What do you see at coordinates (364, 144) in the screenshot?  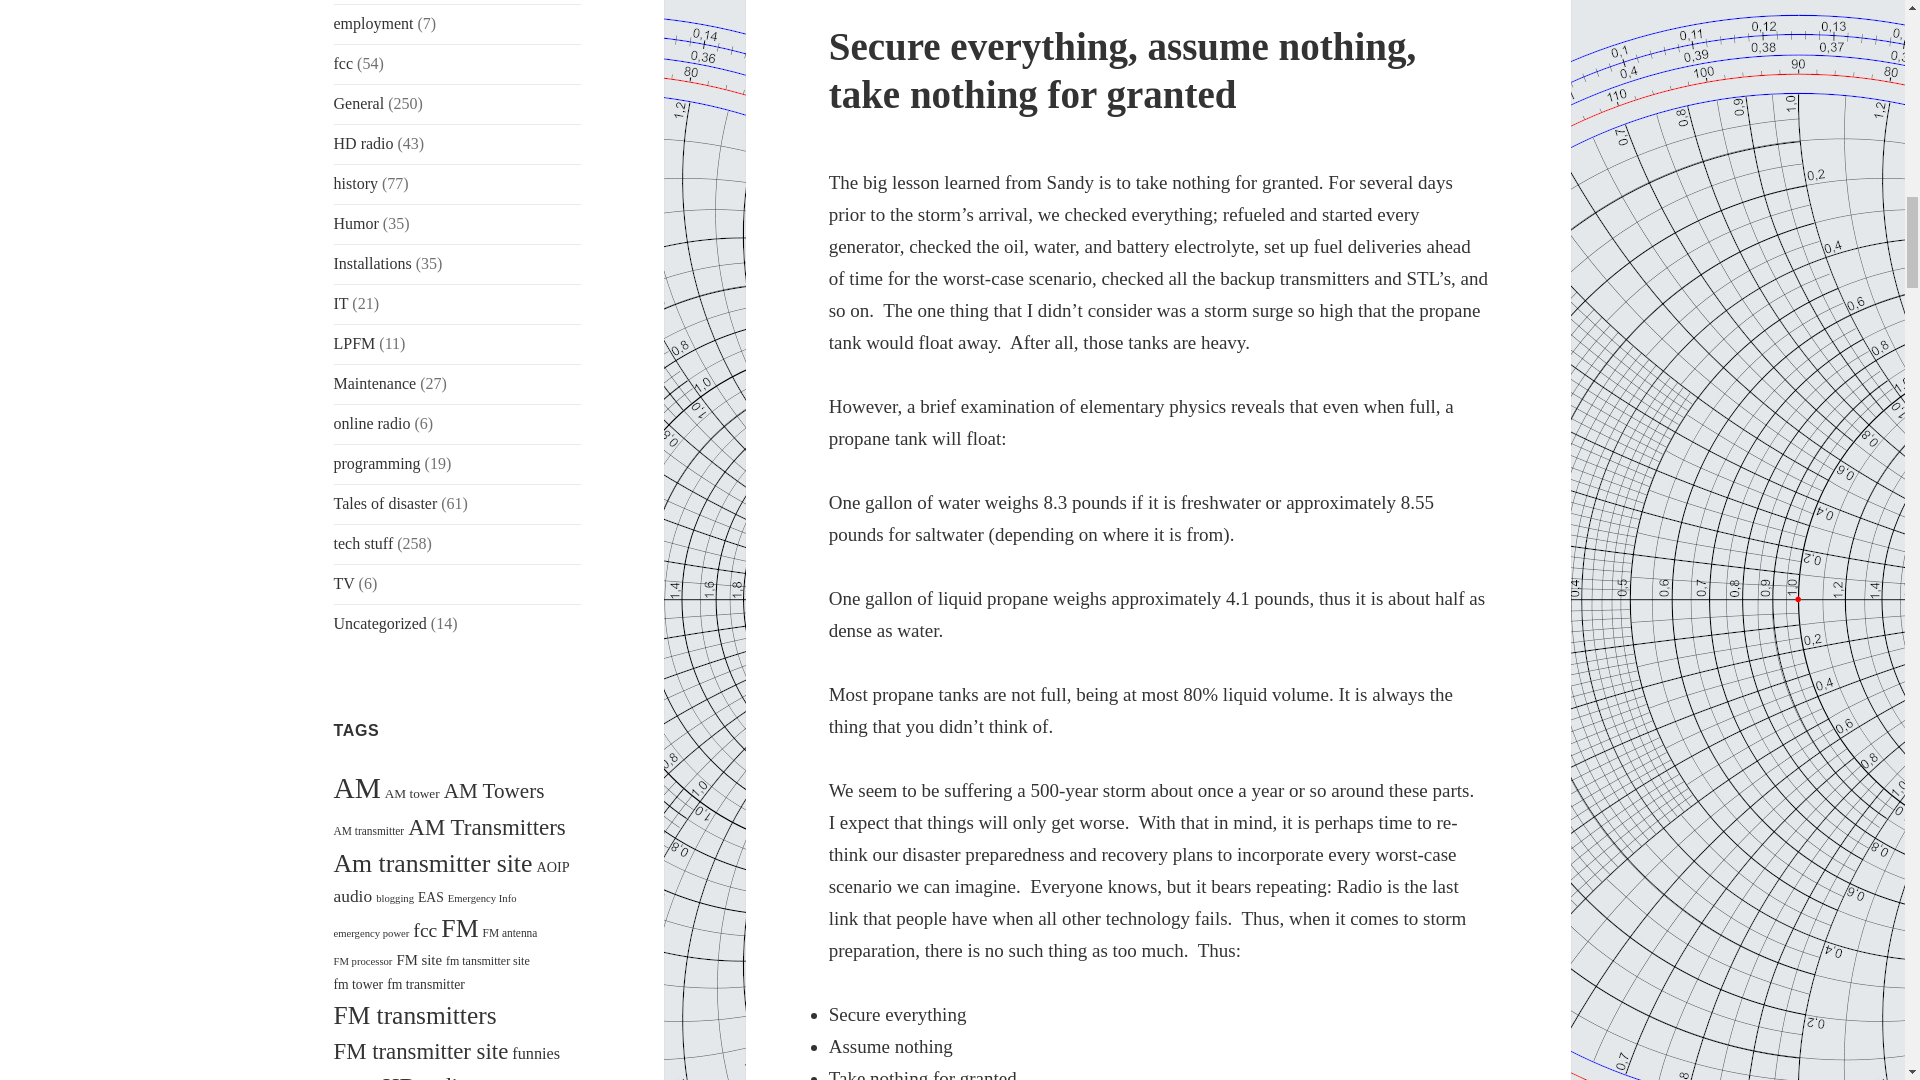 I see `HD radio` at bounding box center [364, 144].